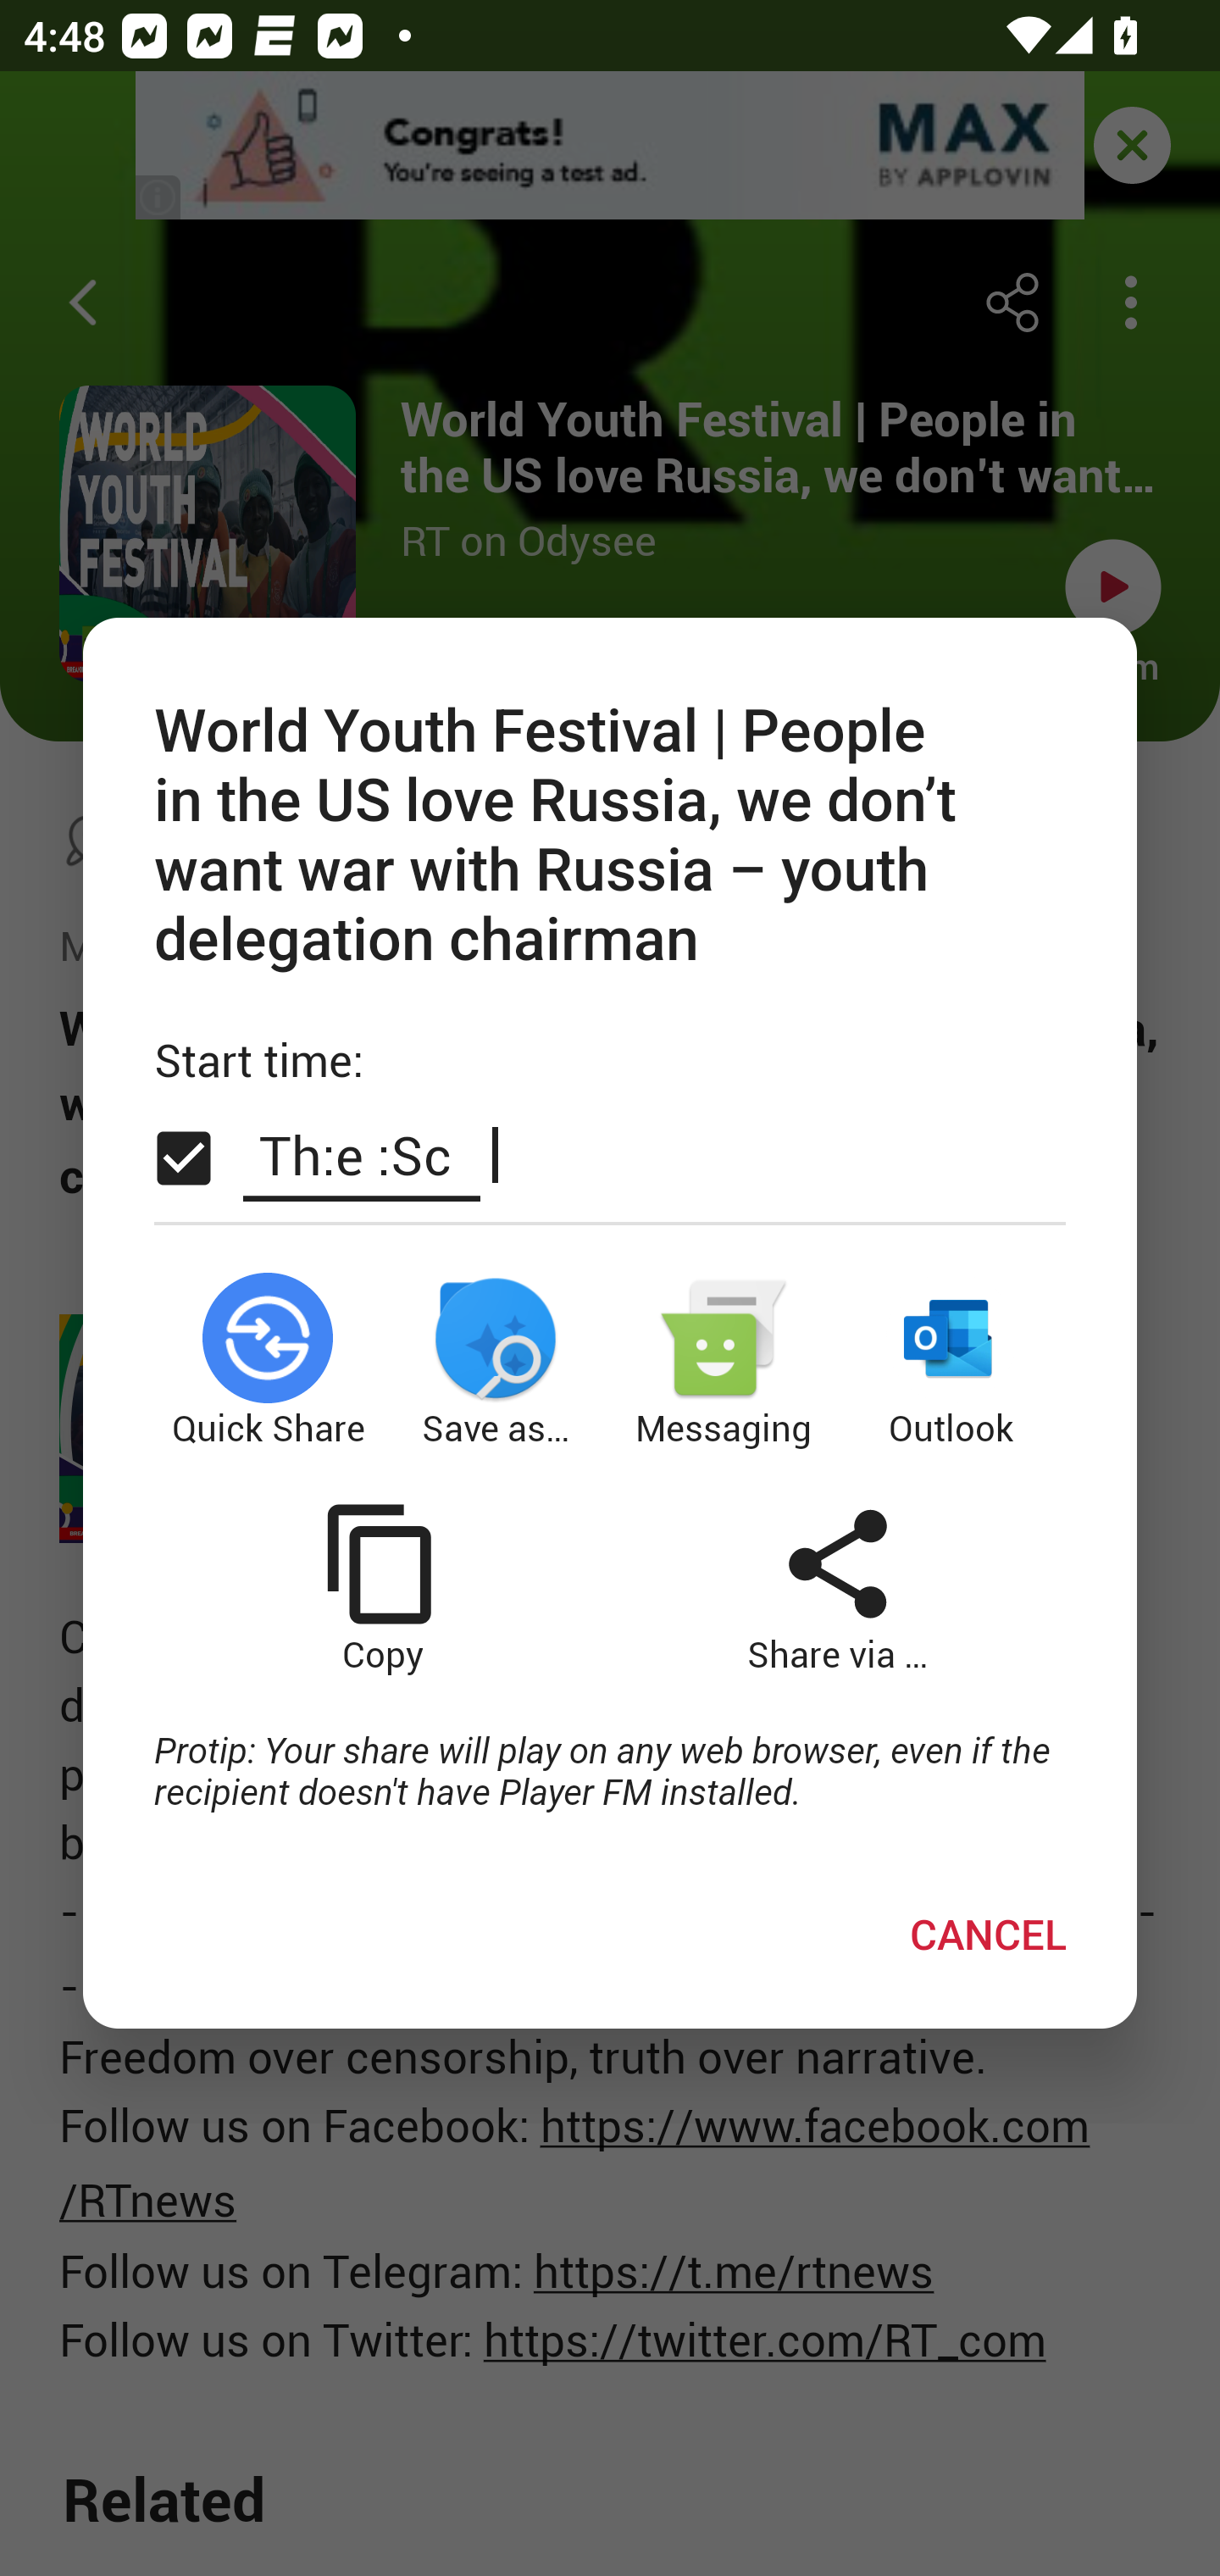 Image resolution: width=1220 pixels, height=2576 pixels. Describe the element at coordinates (838, 1588) in the screenshot. I see `Share via …` at that location.